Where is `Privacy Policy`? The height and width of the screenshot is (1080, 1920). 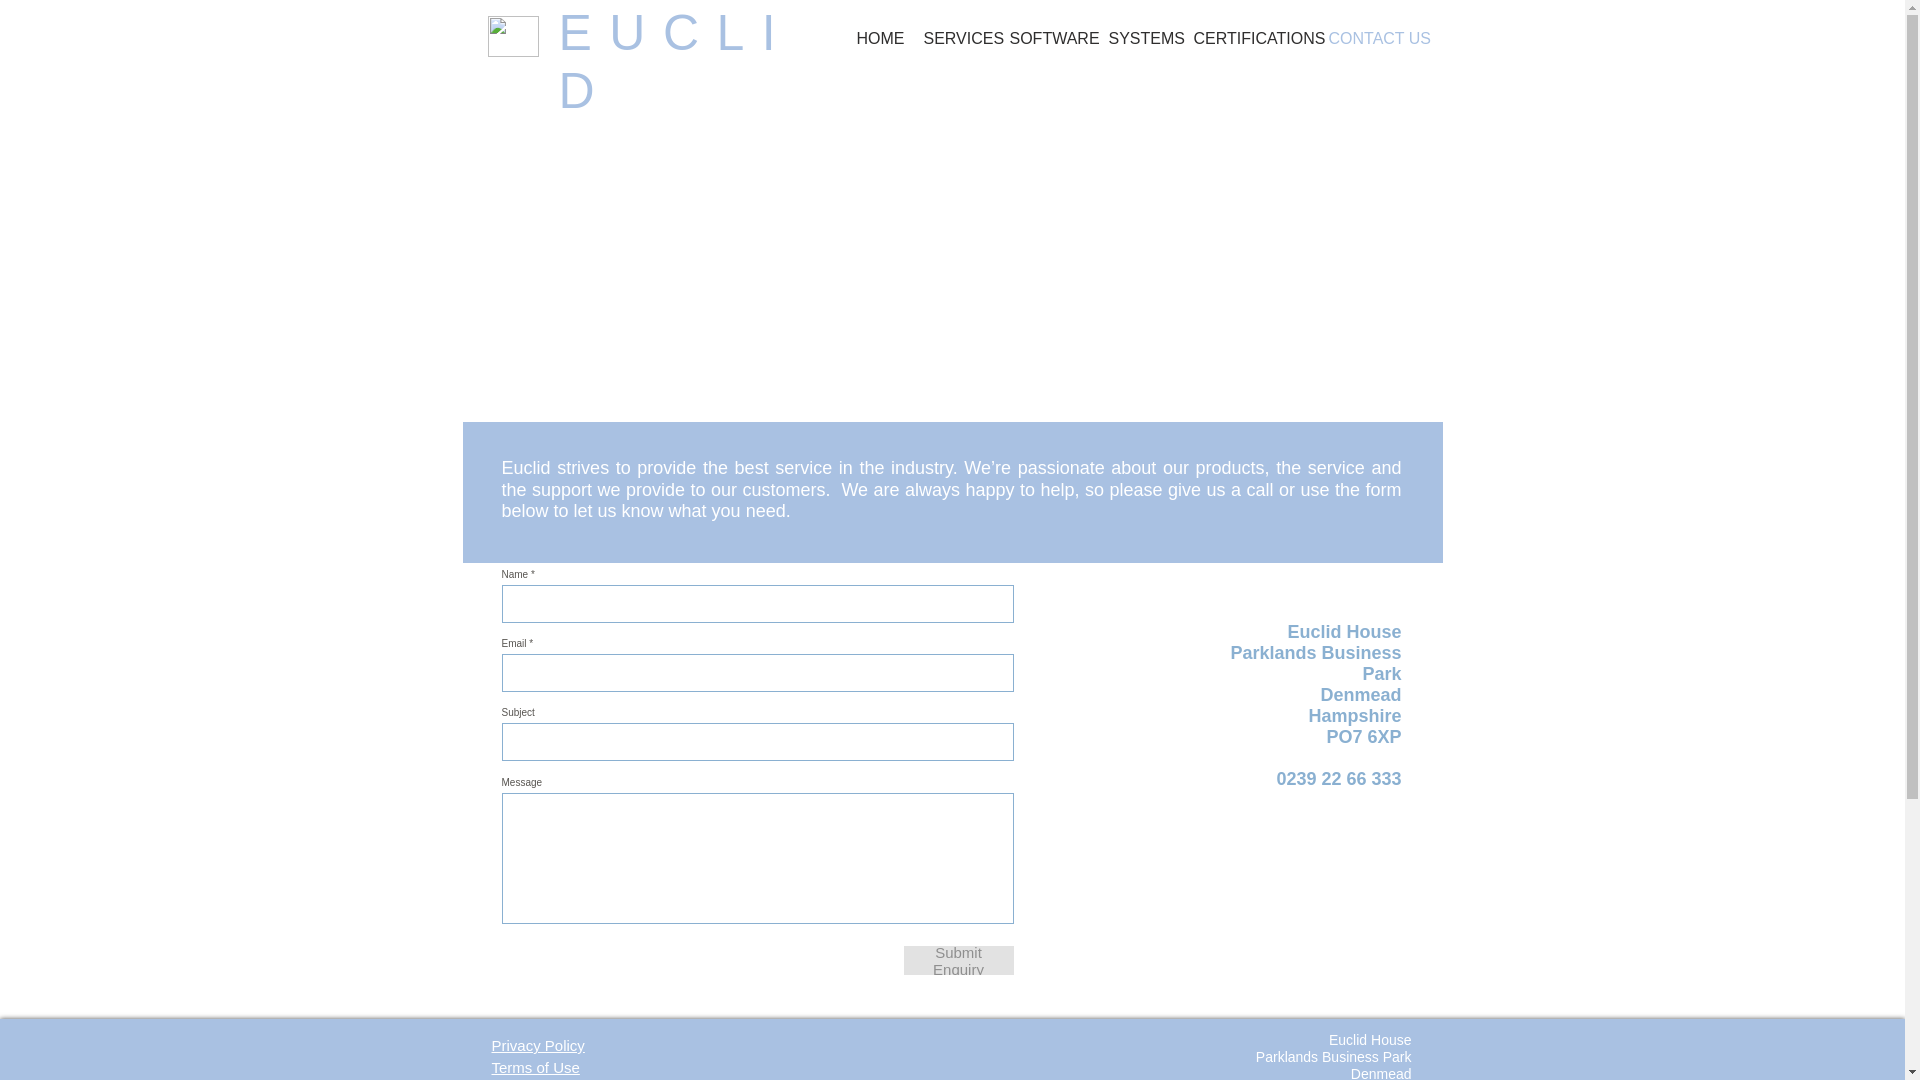 Privacy Policy is located at coordinates (538, 1045).